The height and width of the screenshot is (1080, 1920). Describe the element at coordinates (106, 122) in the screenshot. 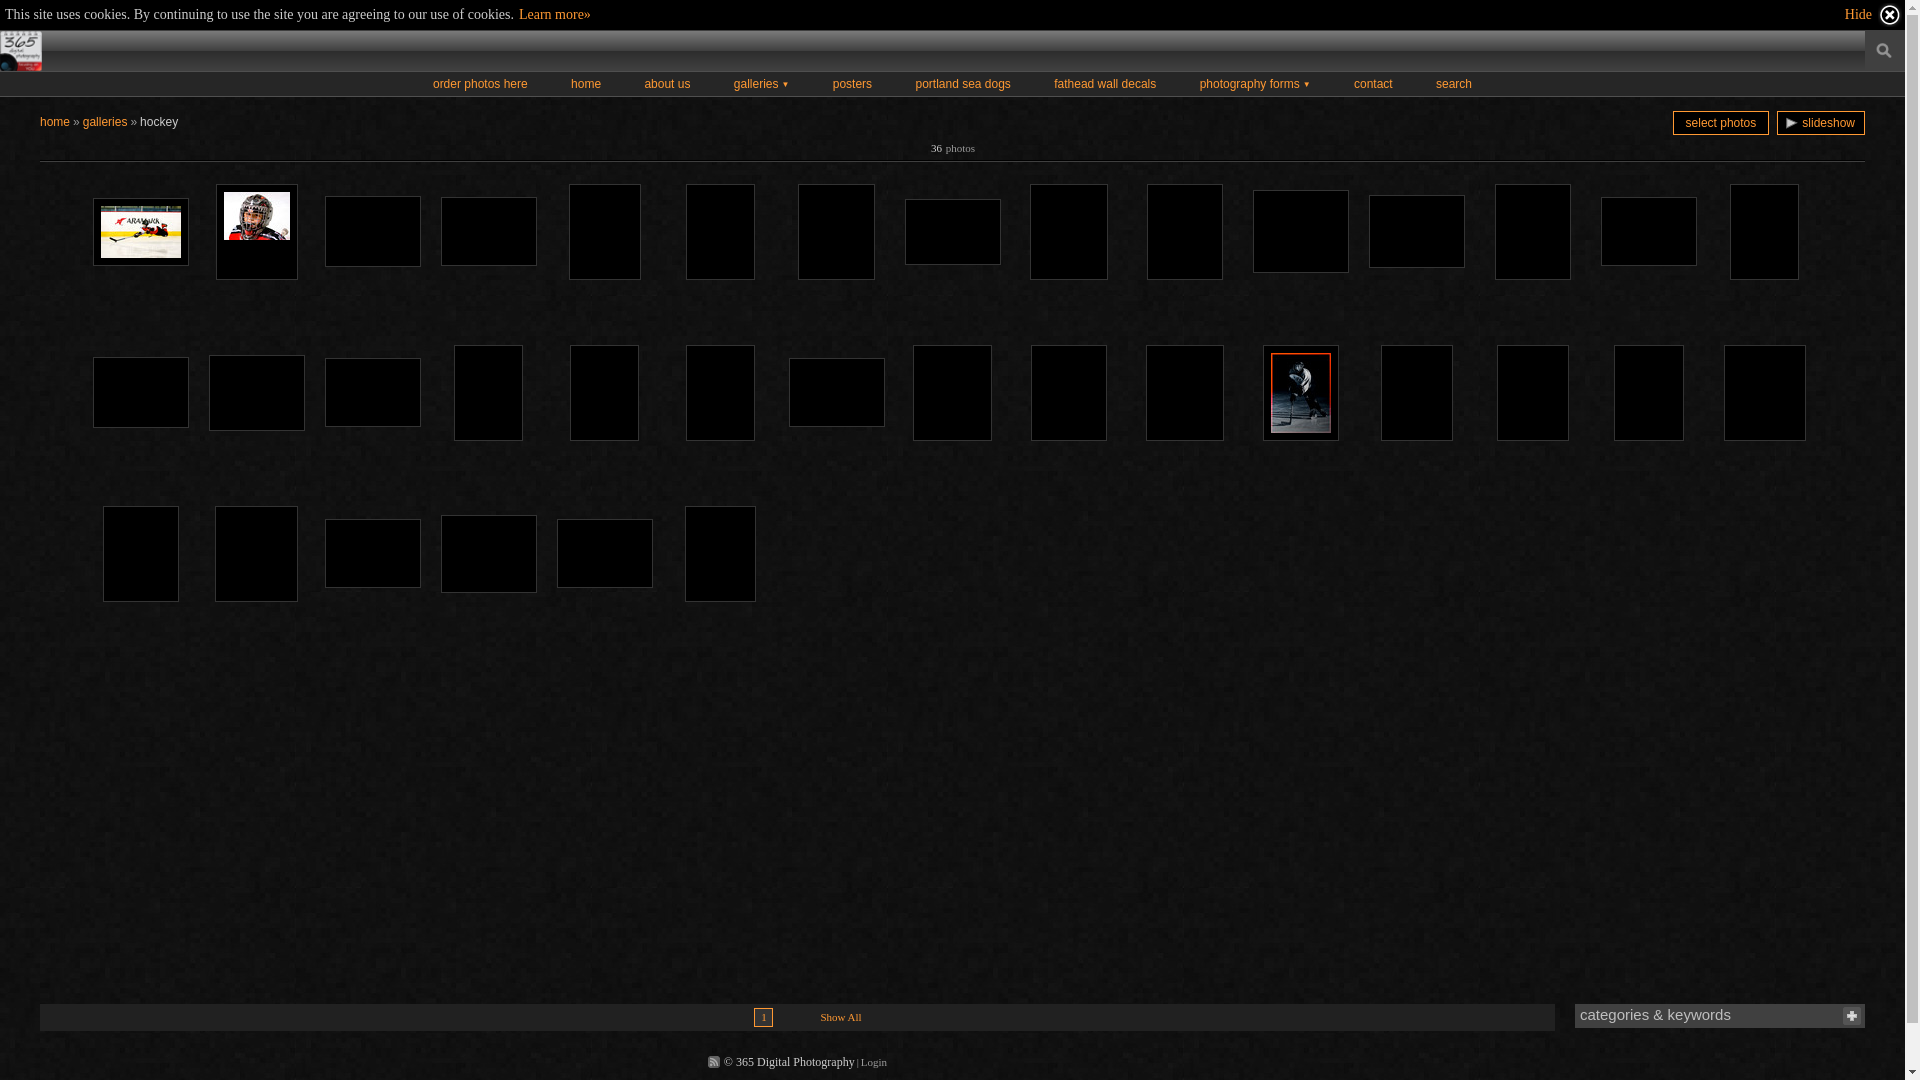

I see `galleries` at that location.